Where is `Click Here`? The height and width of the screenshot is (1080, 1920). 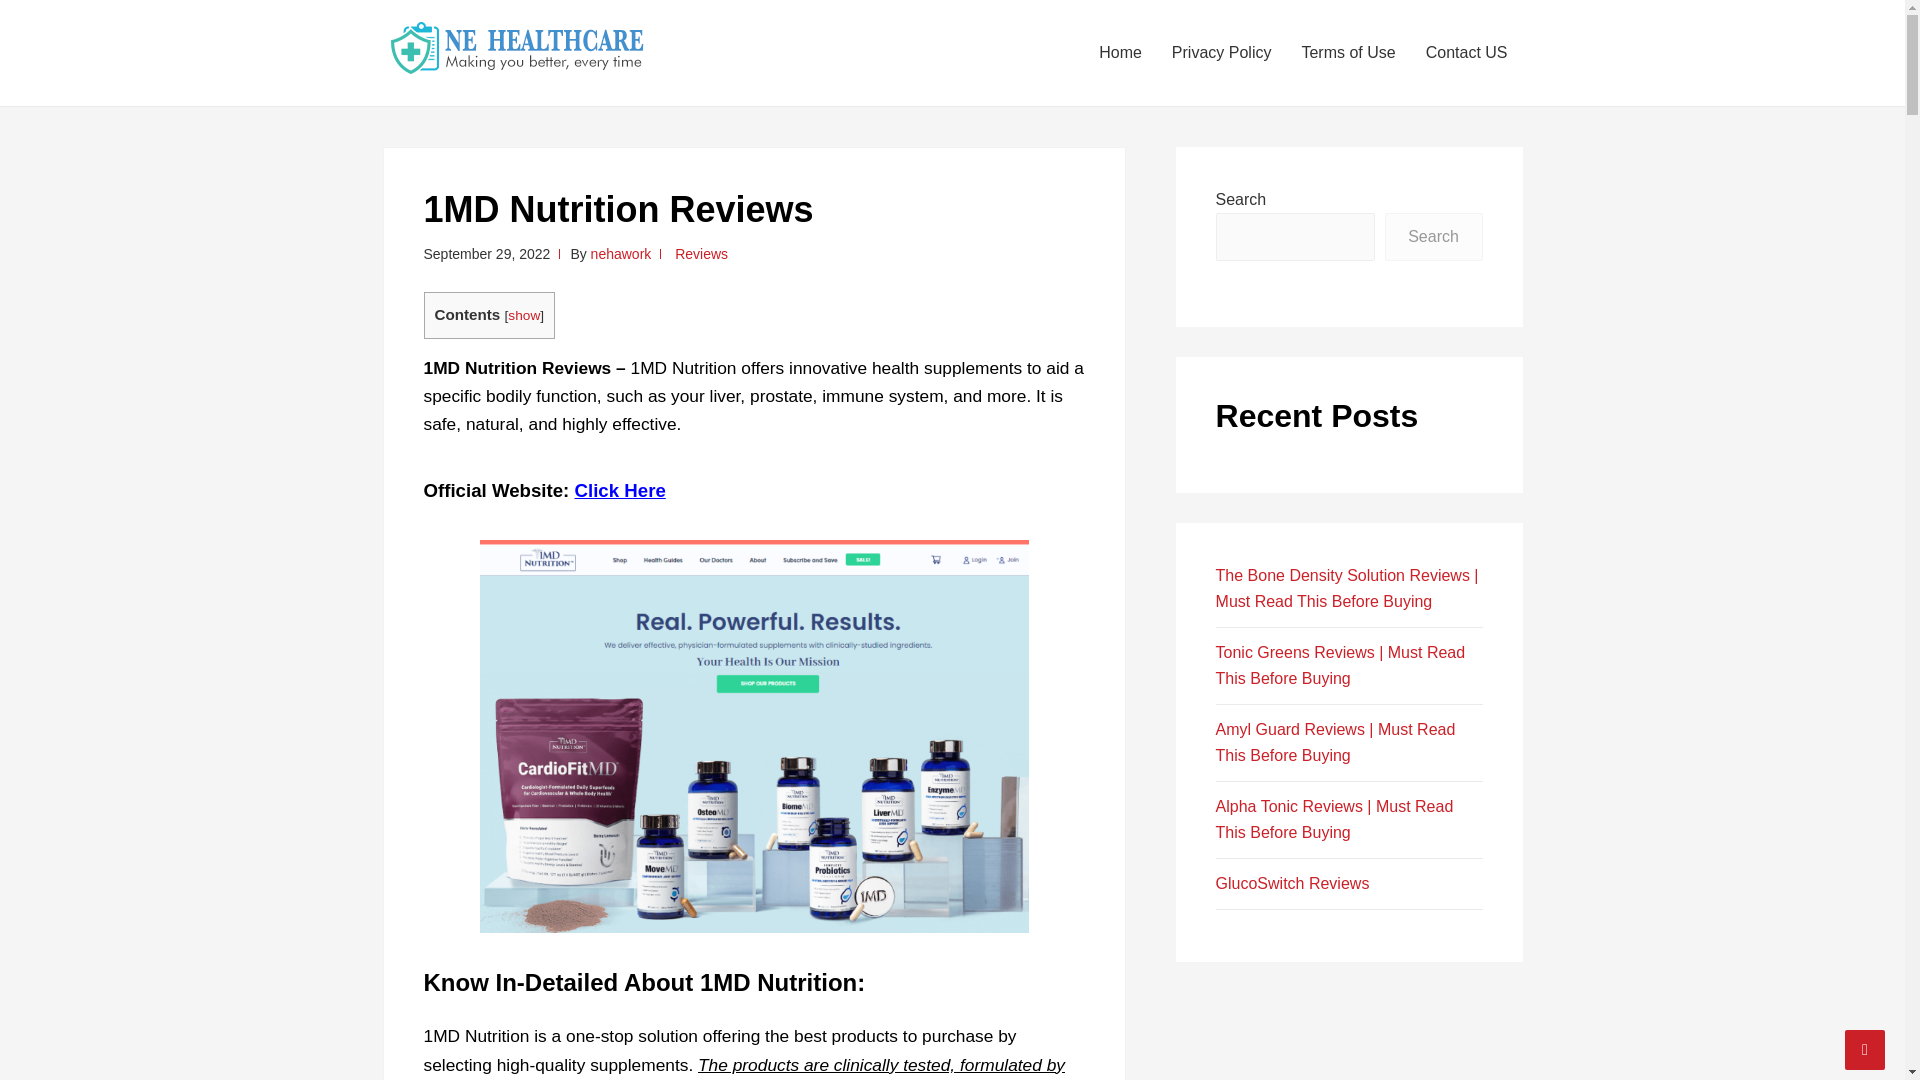
Click Here is located at coordinates (620, 490).